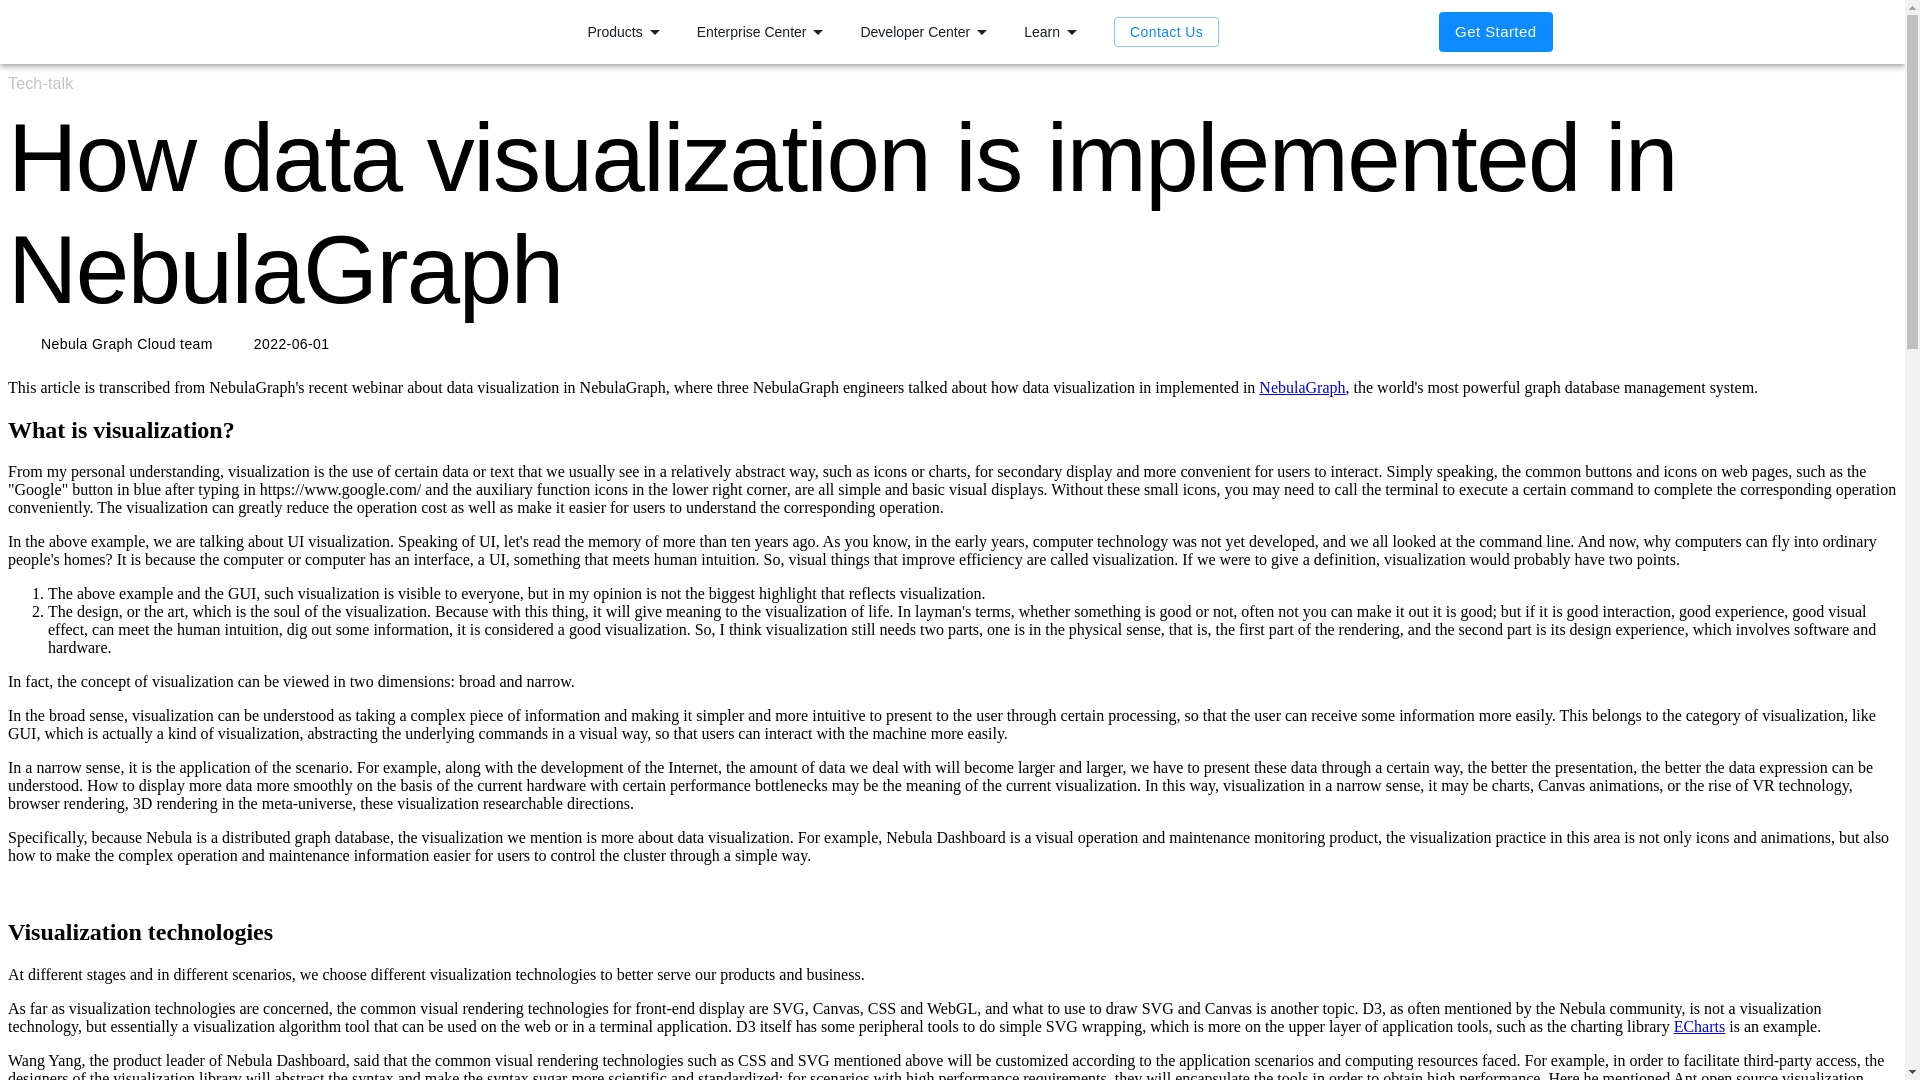  I want to click on Get Started, so click(1494, 31).